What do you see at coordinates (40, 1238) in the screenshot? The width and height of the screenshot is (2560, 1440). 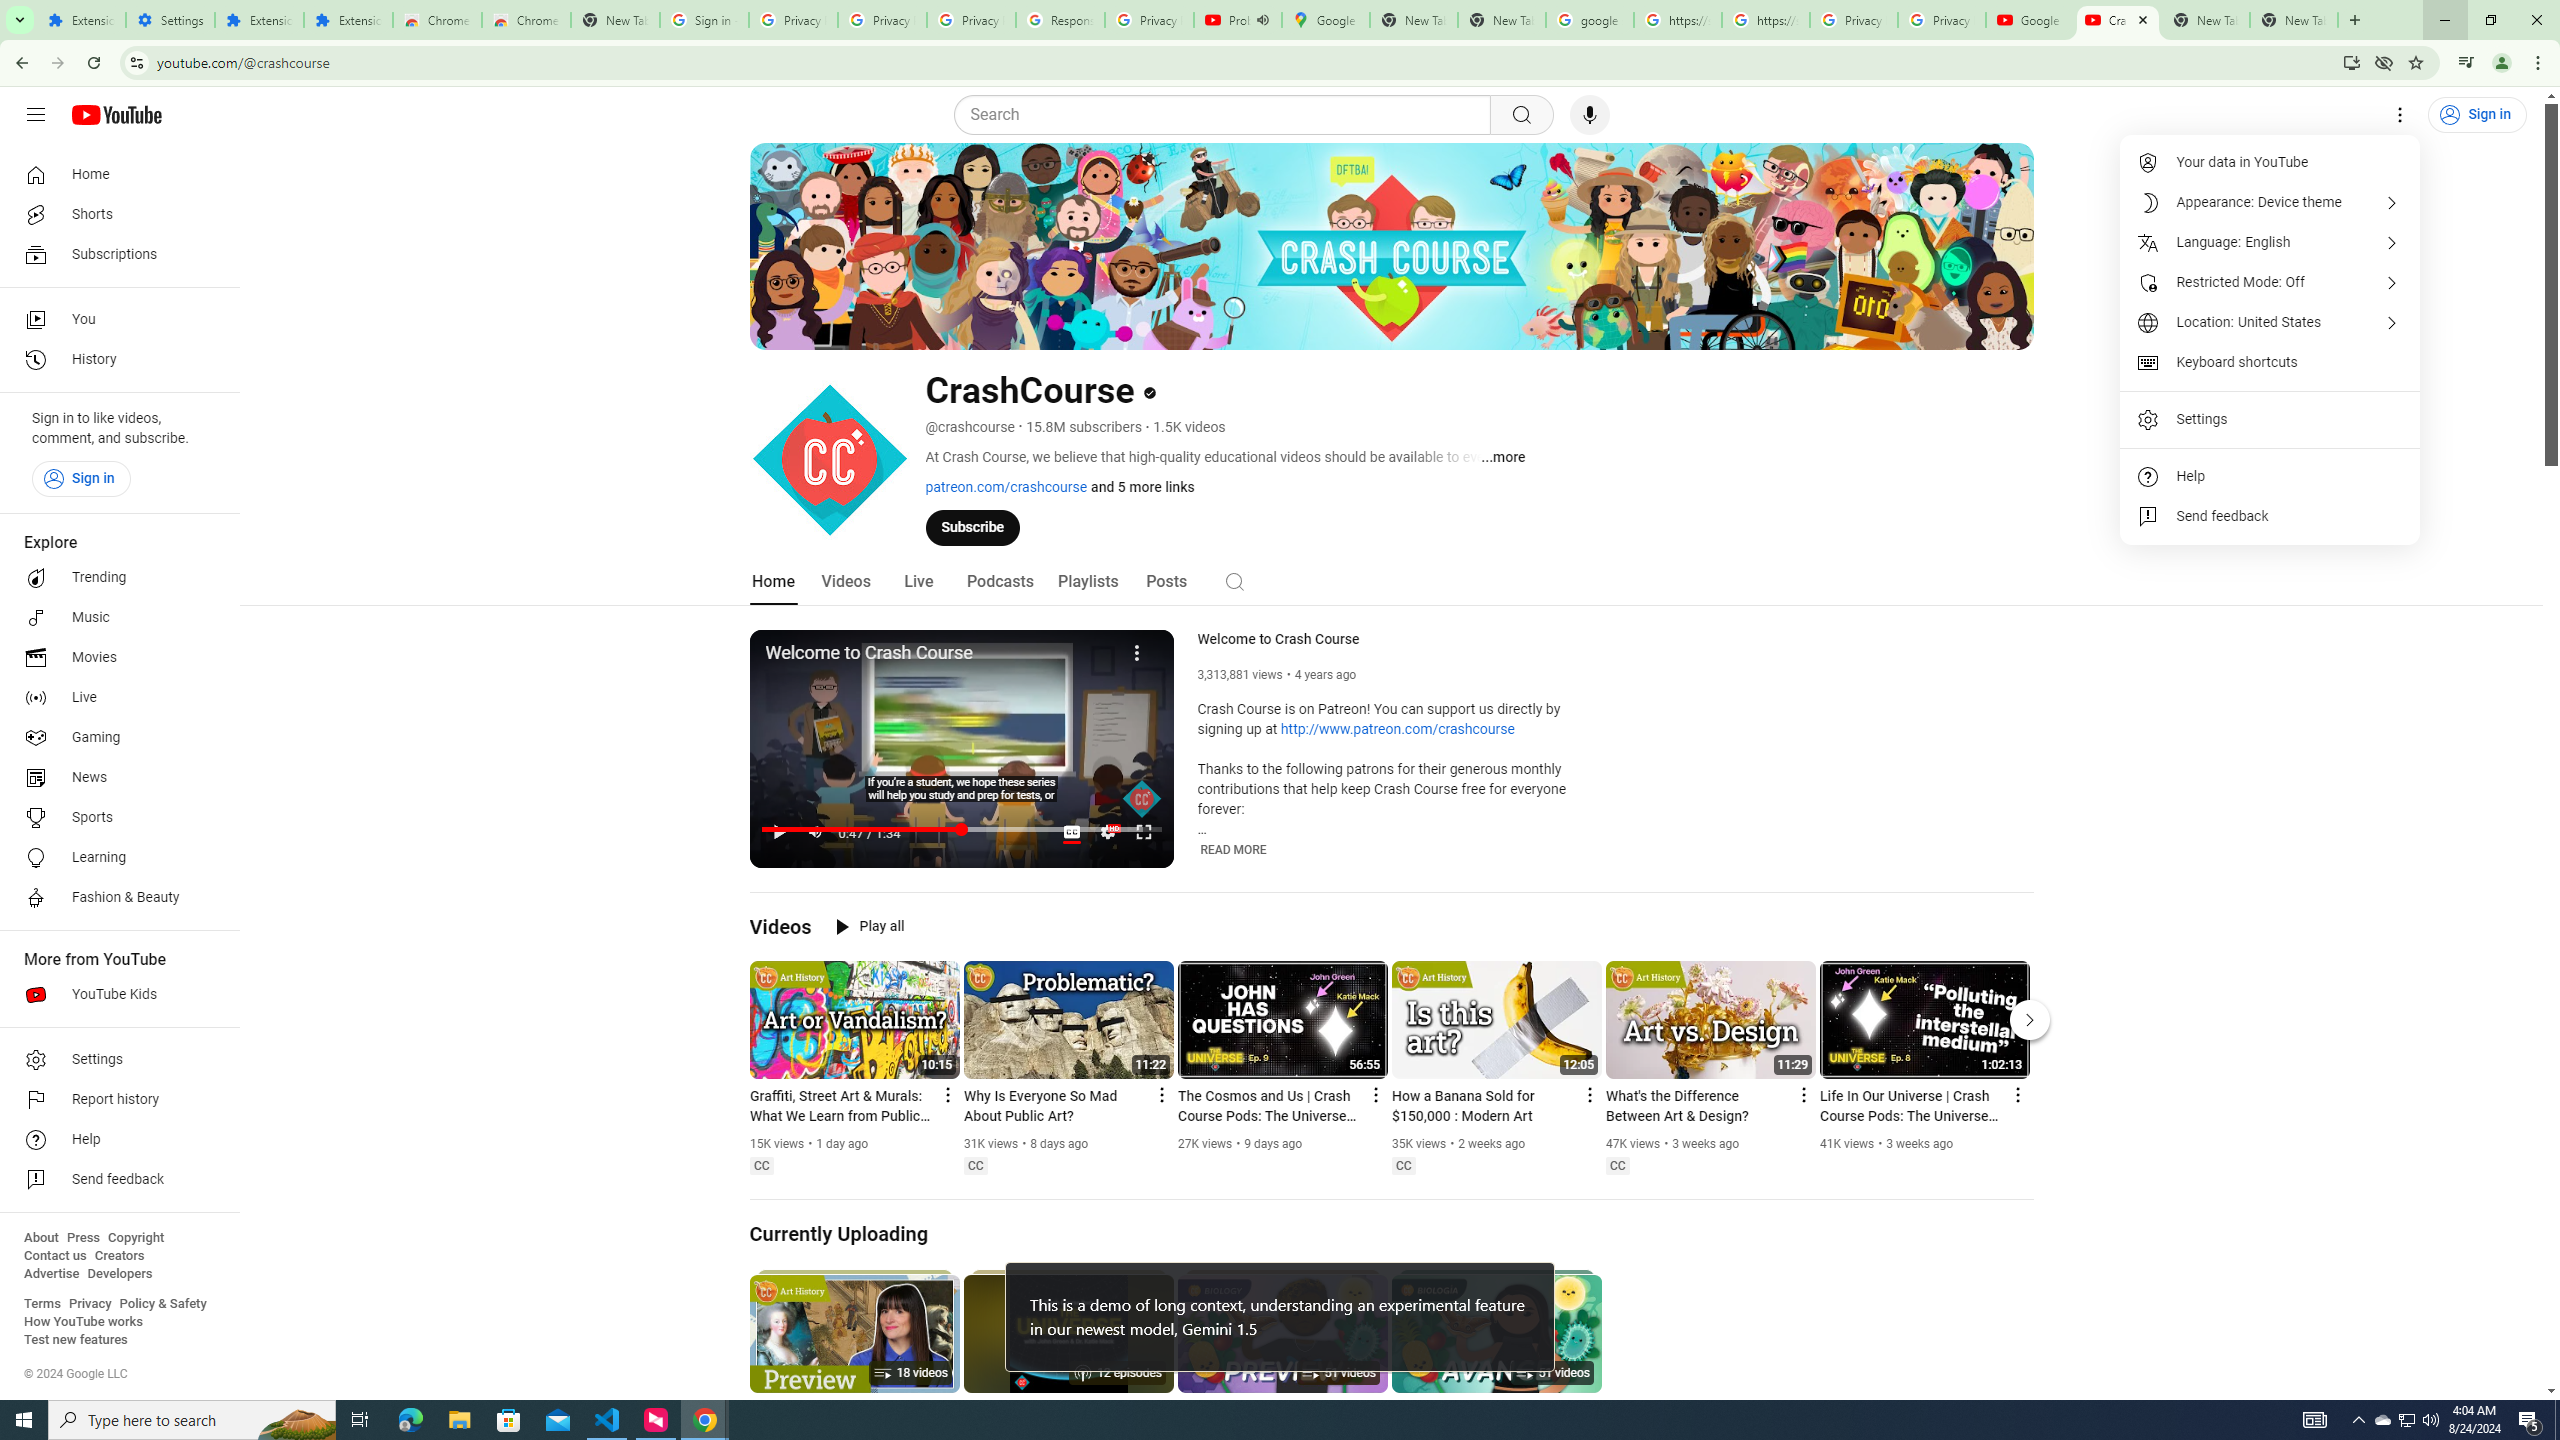 I see `About` at bounding box center [40, 1238].